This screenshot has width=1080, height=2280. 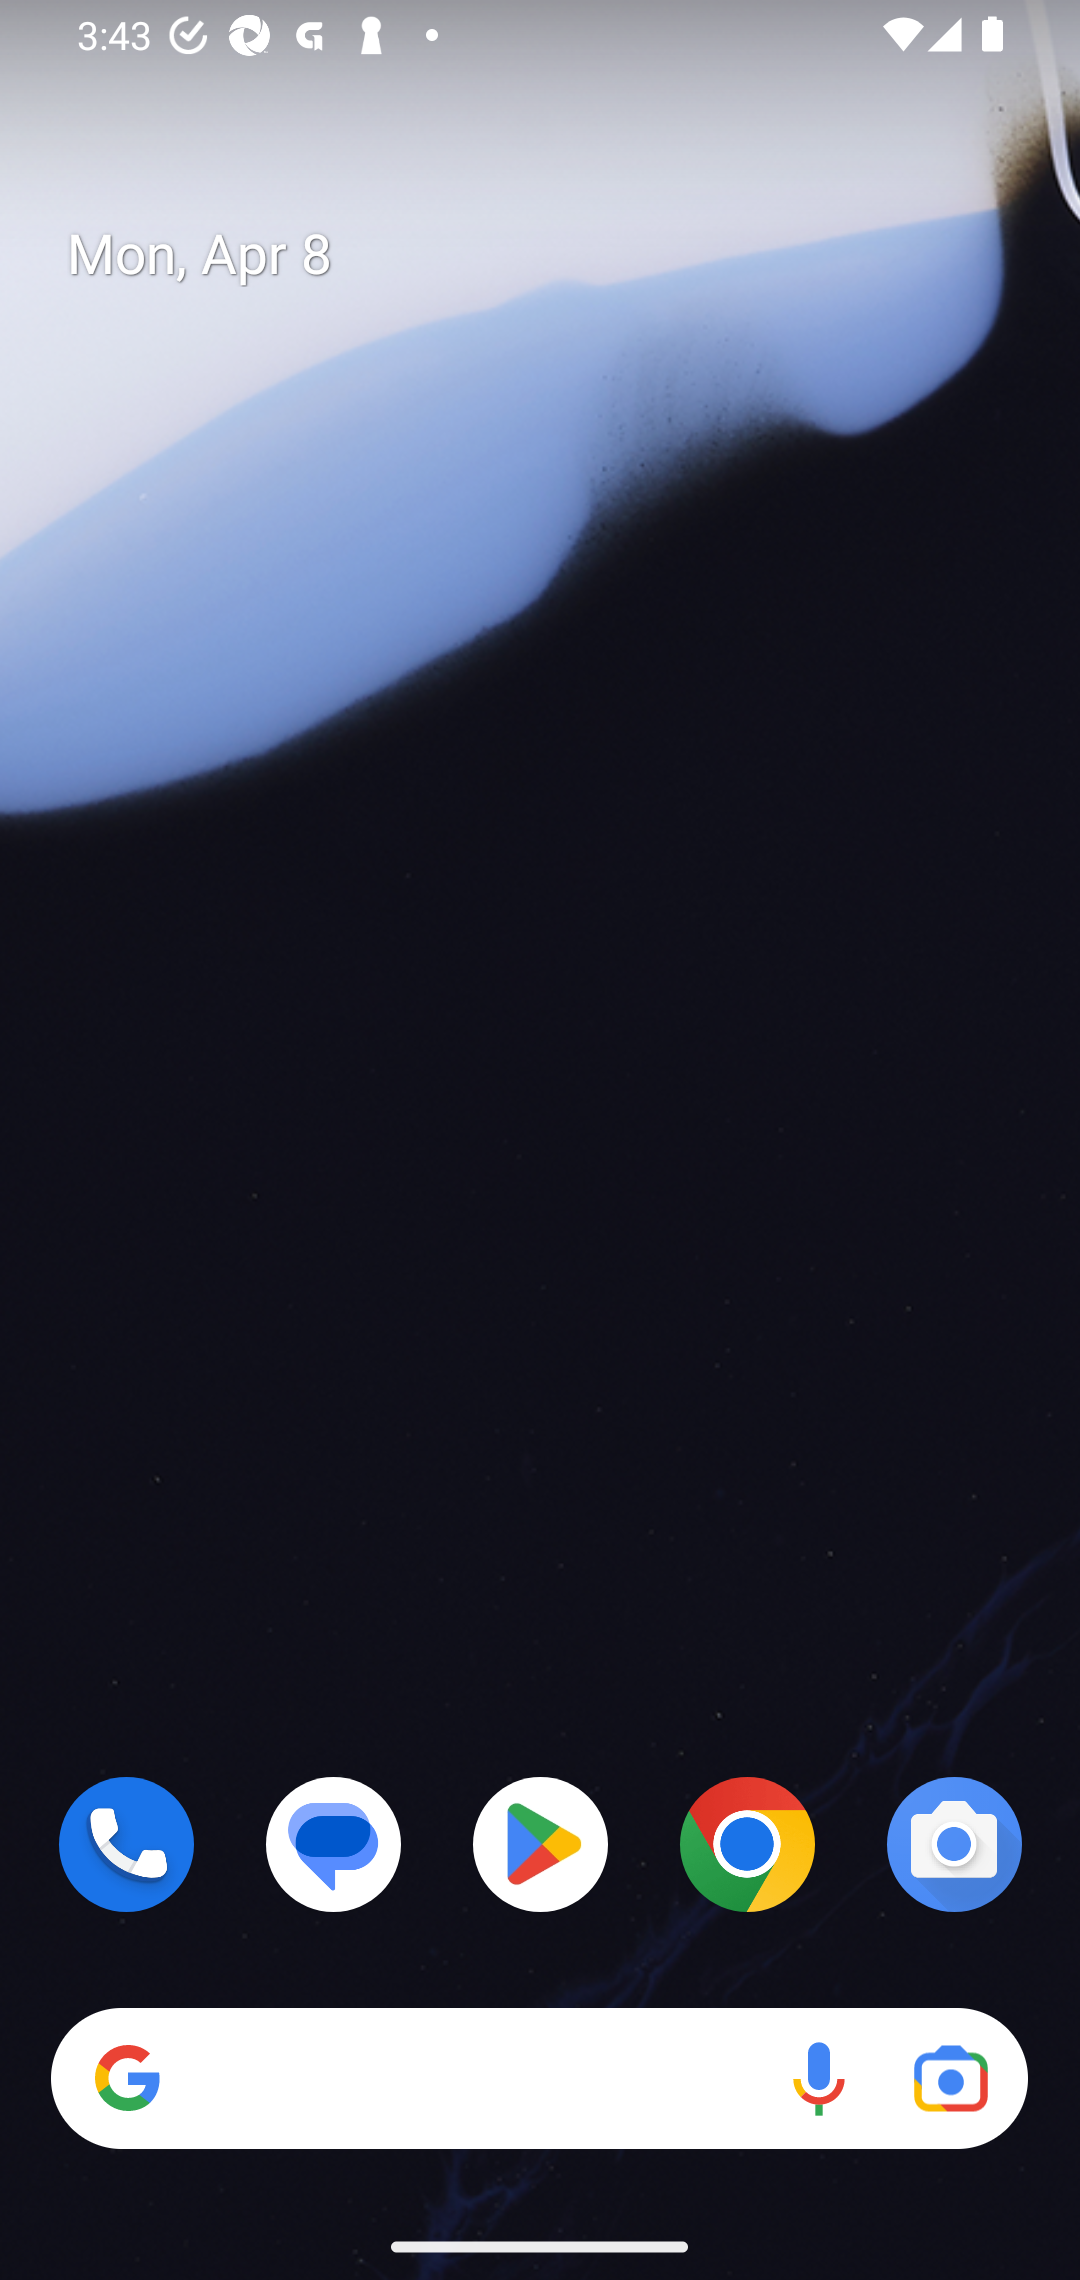 What do you see at coordinates (540, 1844) in the screenshot?
I see `Play Store` at bounding box center [540, 1844].